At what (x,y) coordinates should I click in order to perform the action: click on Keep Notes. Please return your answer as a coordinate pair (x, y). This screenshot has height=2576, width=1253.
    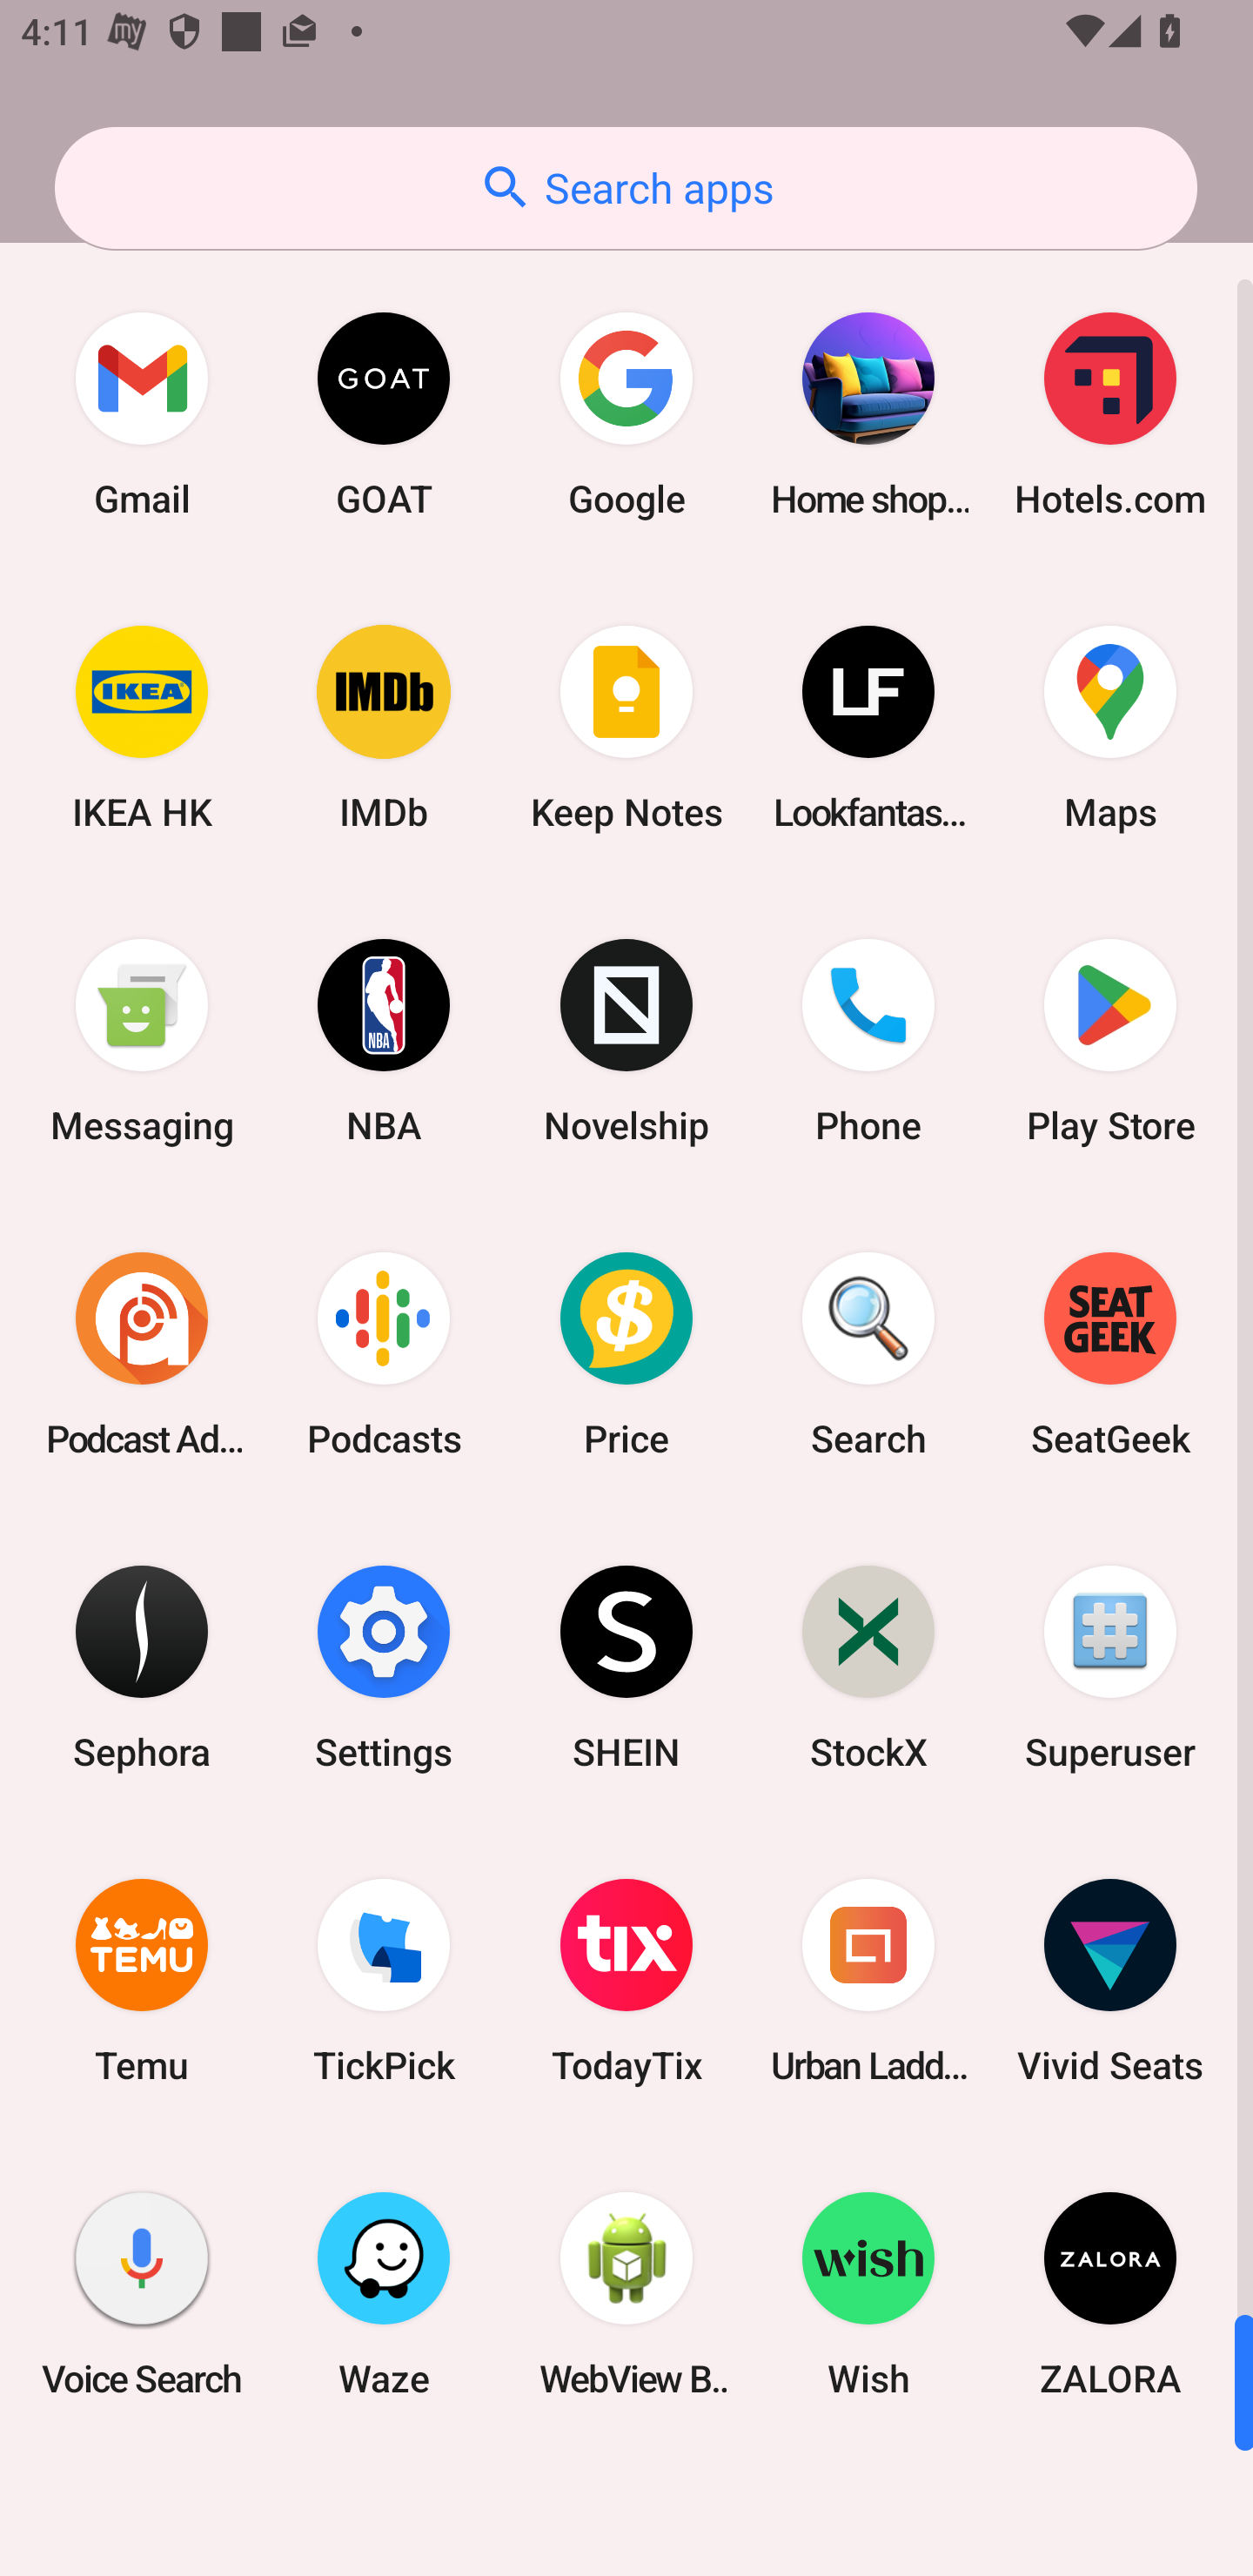
    Looking at the image, I should click on (626, 728).